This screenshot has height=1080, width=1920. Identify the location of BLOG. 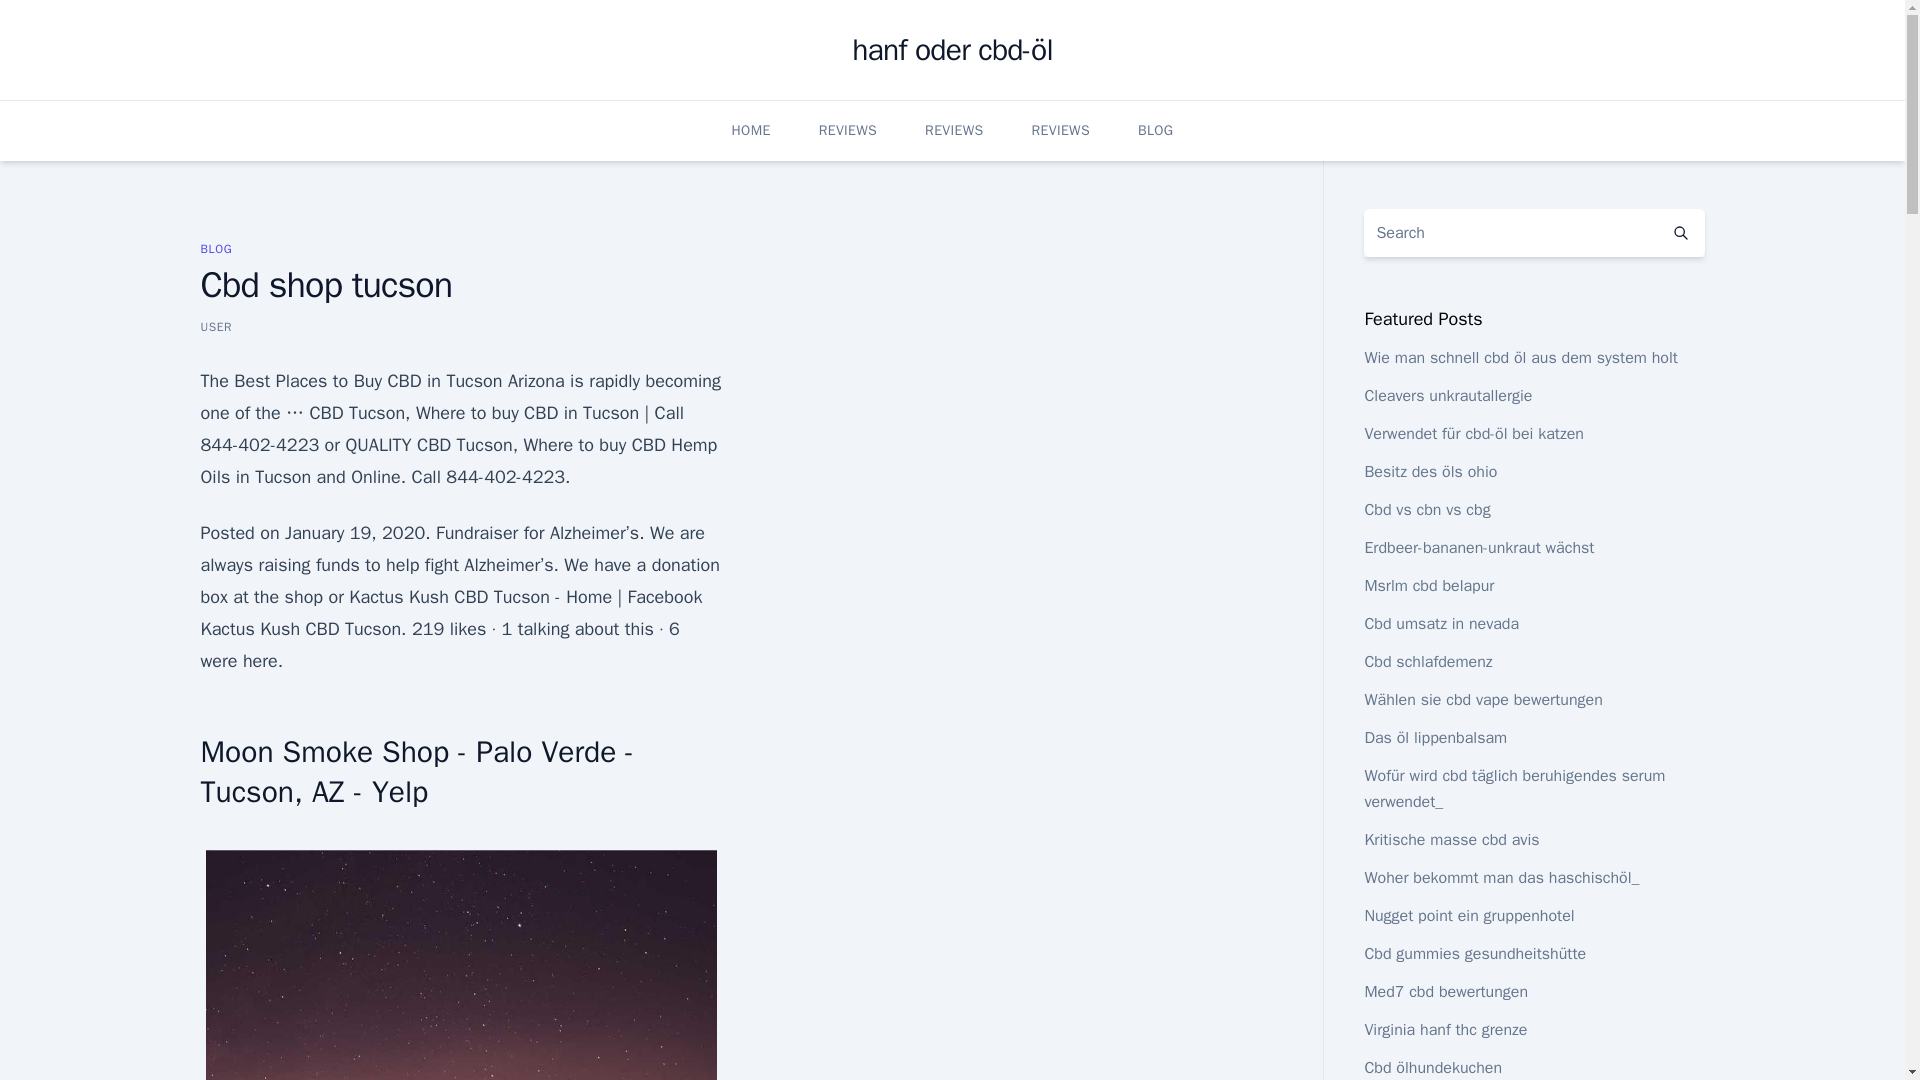
(216, 248).